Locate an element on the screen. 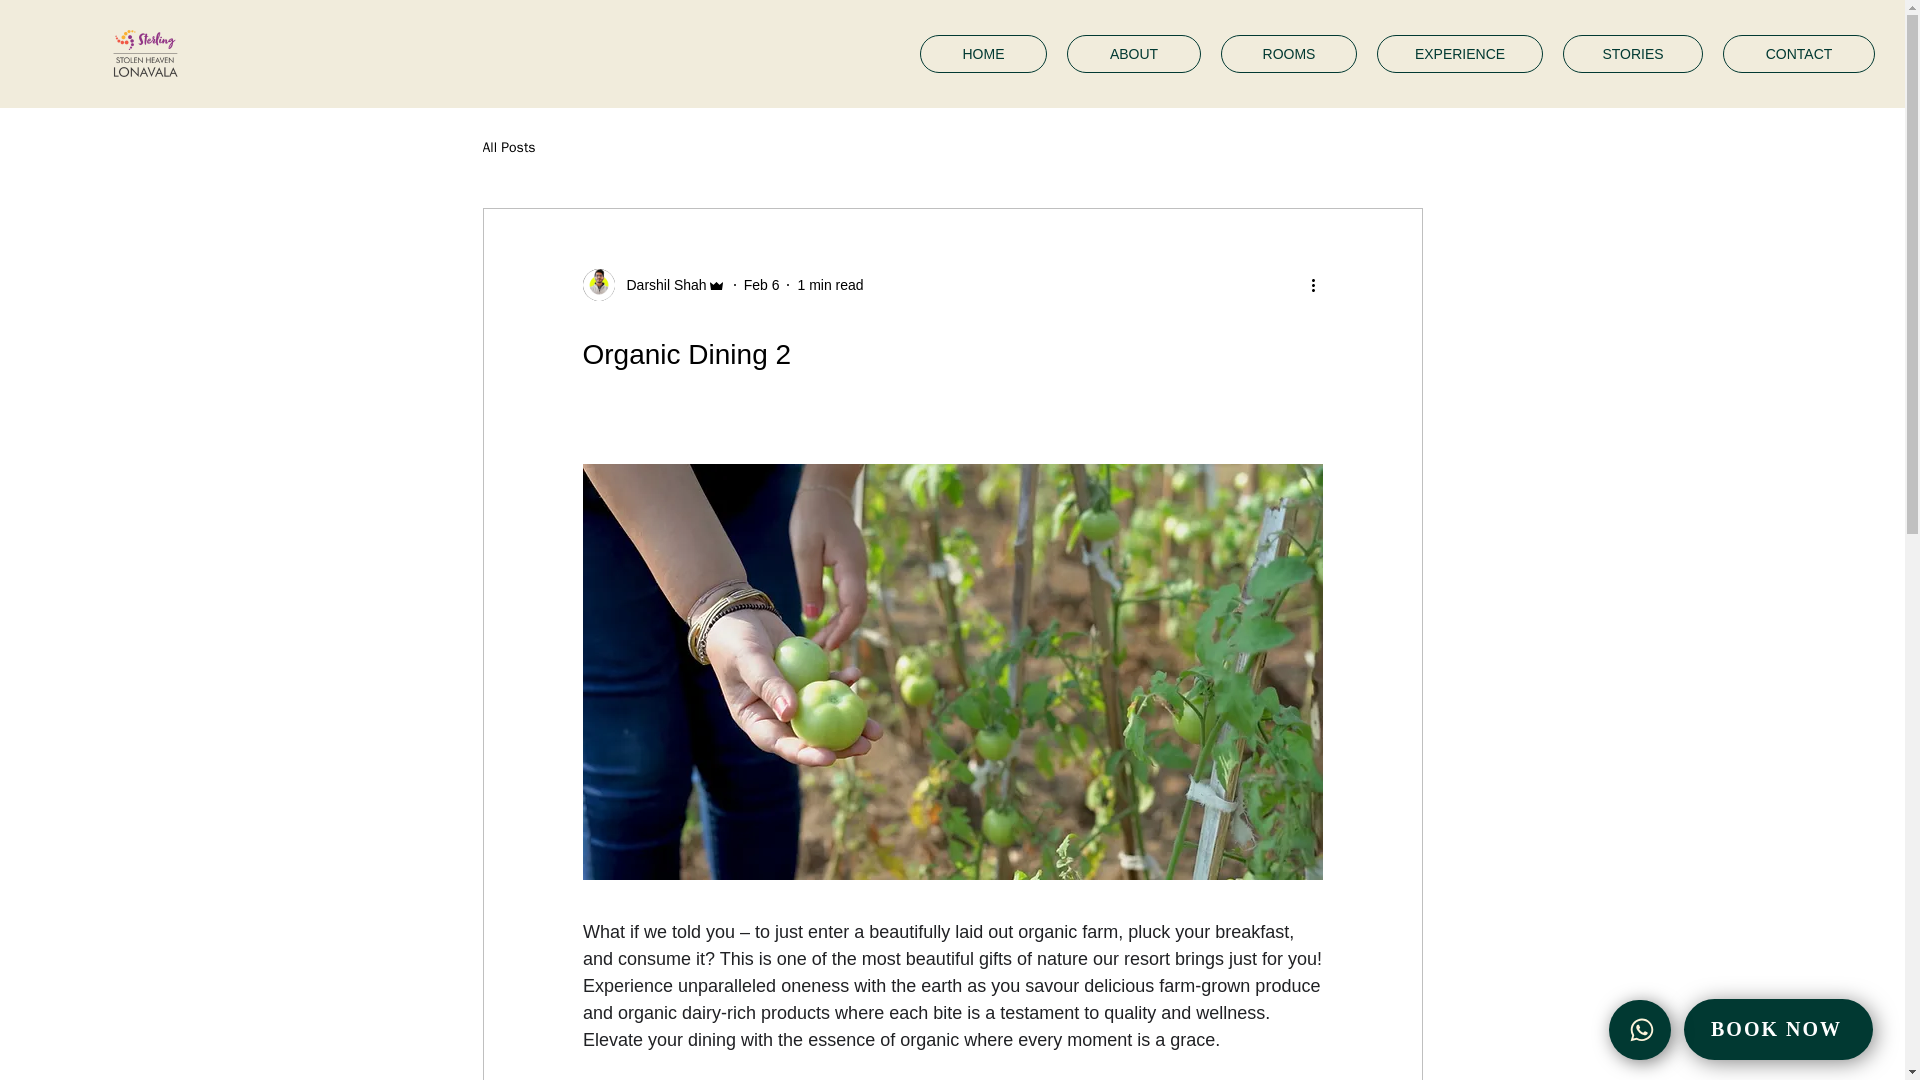 The height and width of the screenshot is (1080, 1920). Feb 6 is located at coordinates (762, 284).